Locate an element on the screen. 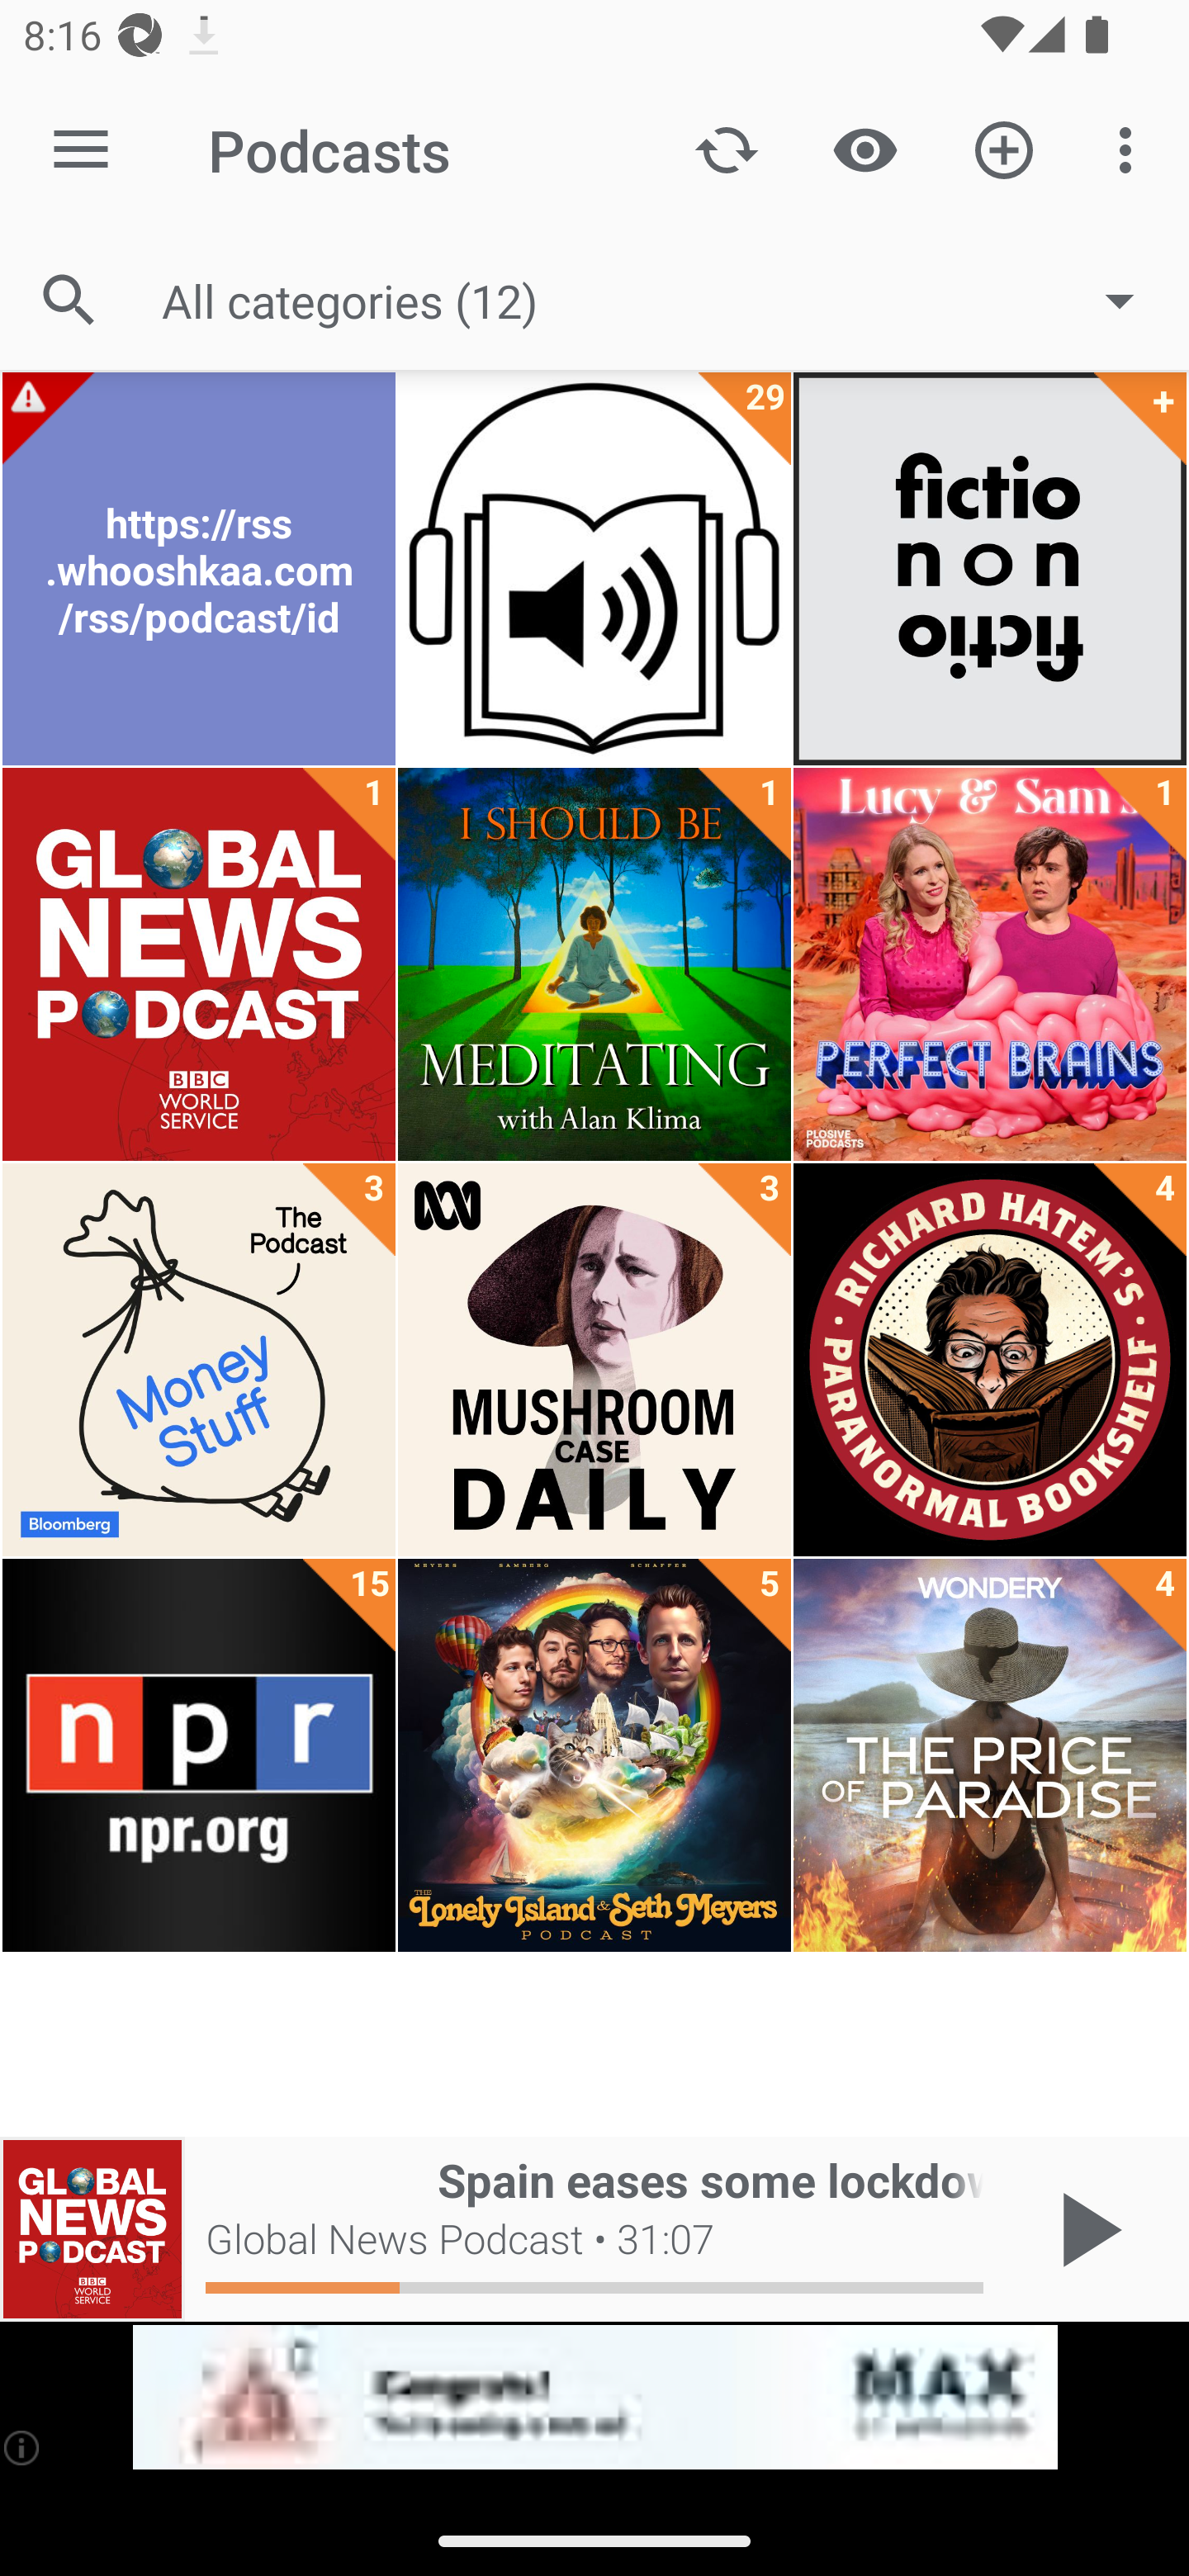  Update is located at coordinates (727, 149).